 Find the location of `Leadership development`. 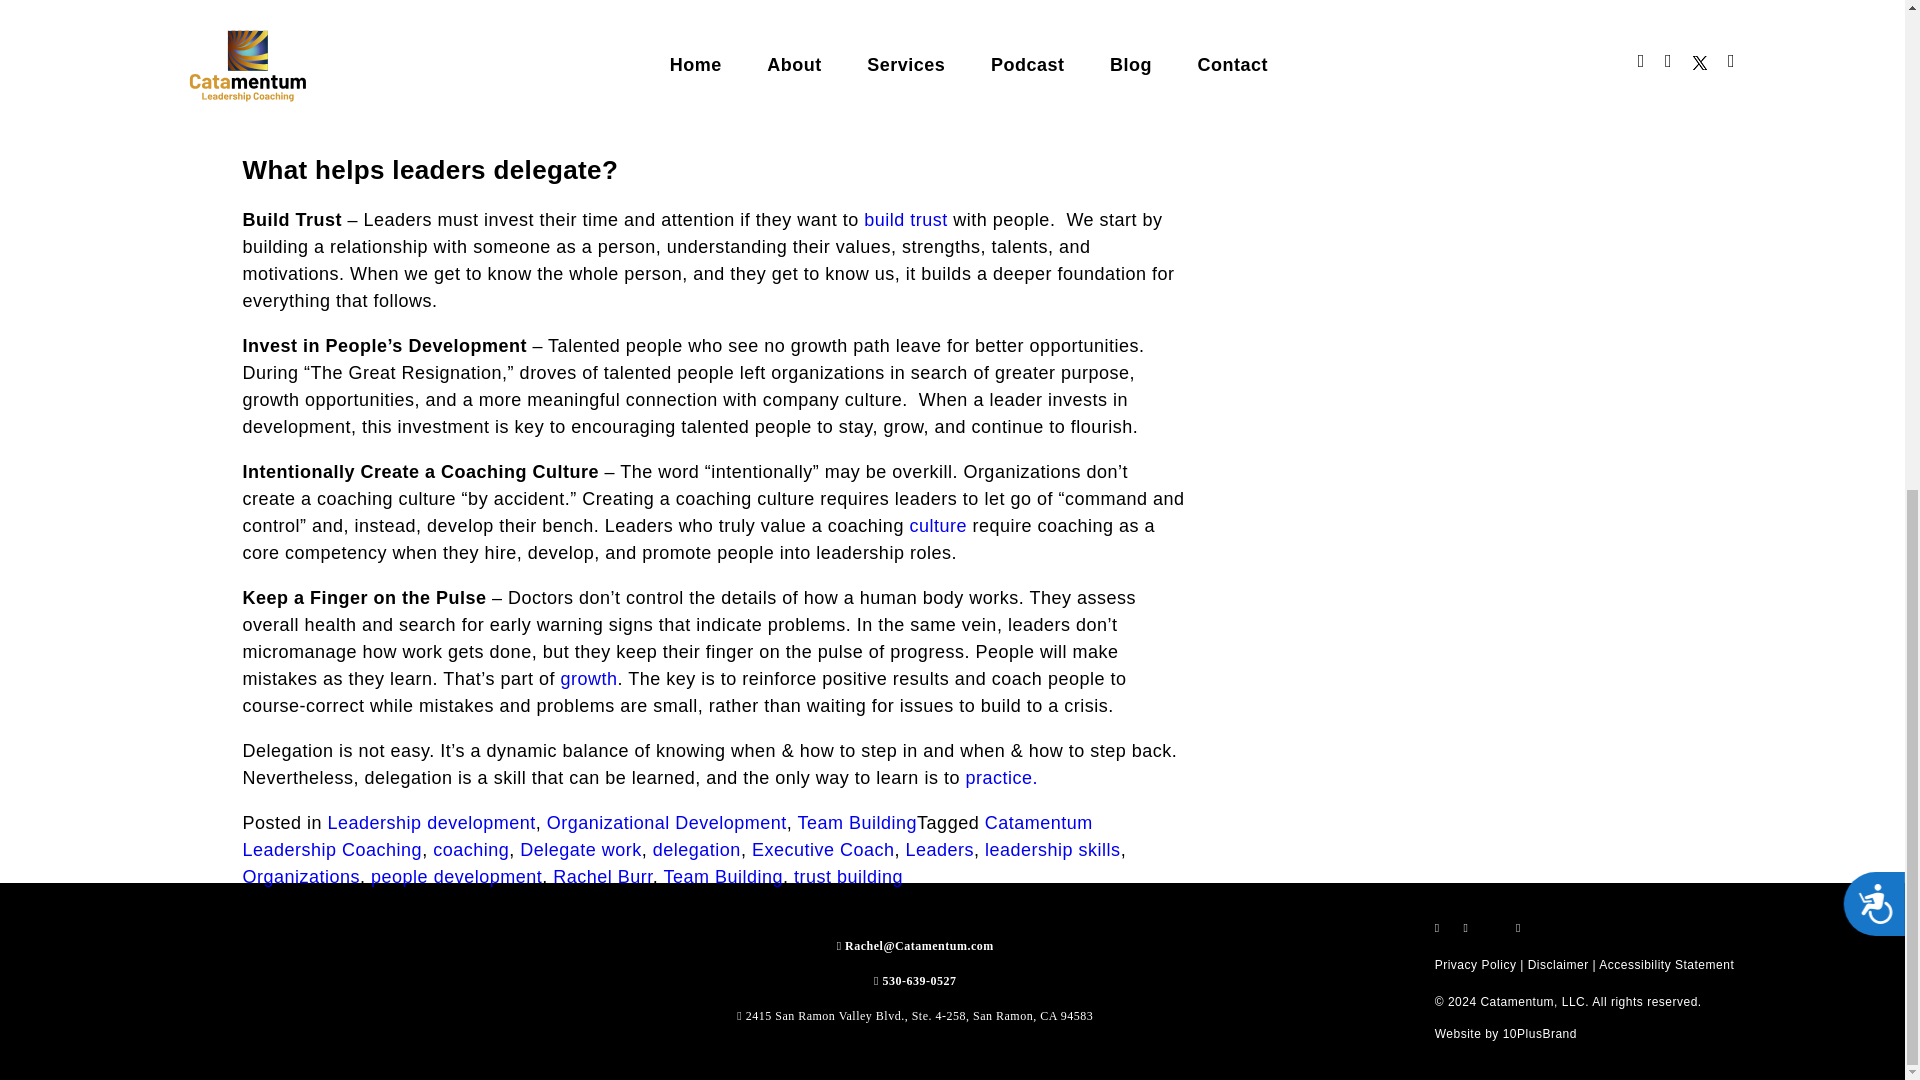

Leadership development is located at coordinates (432, 822).